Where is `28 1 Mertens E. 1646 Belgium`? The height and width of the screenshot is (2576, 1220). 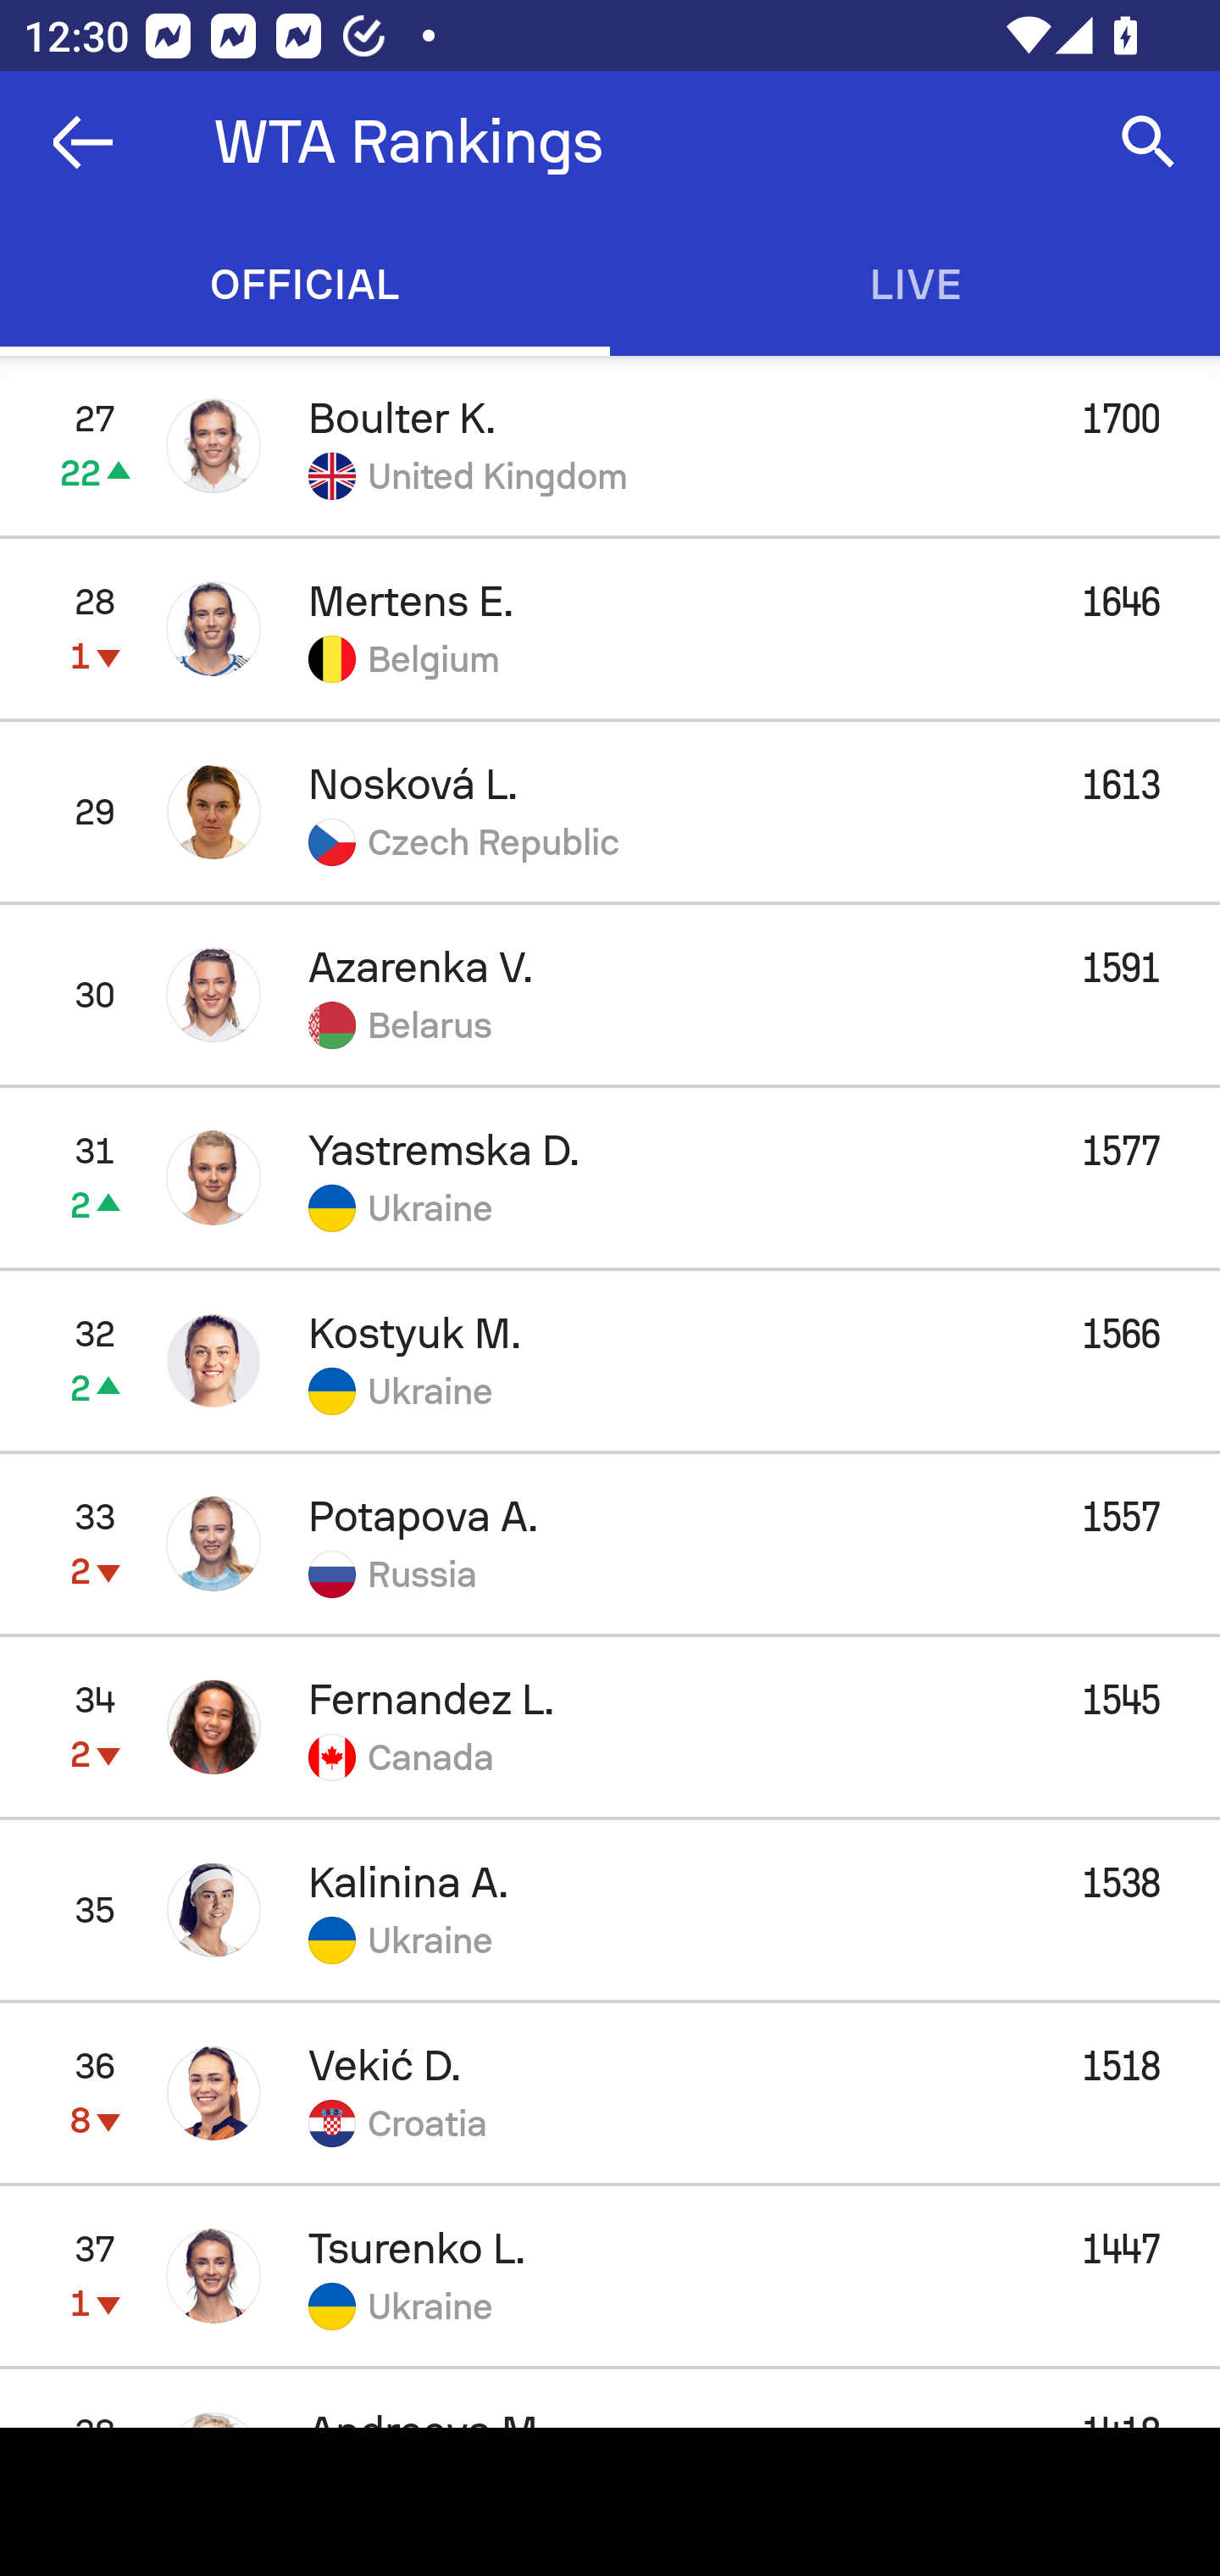 28 1 Mertens E. 1646 Belgium is located at coordinates (610, 629).